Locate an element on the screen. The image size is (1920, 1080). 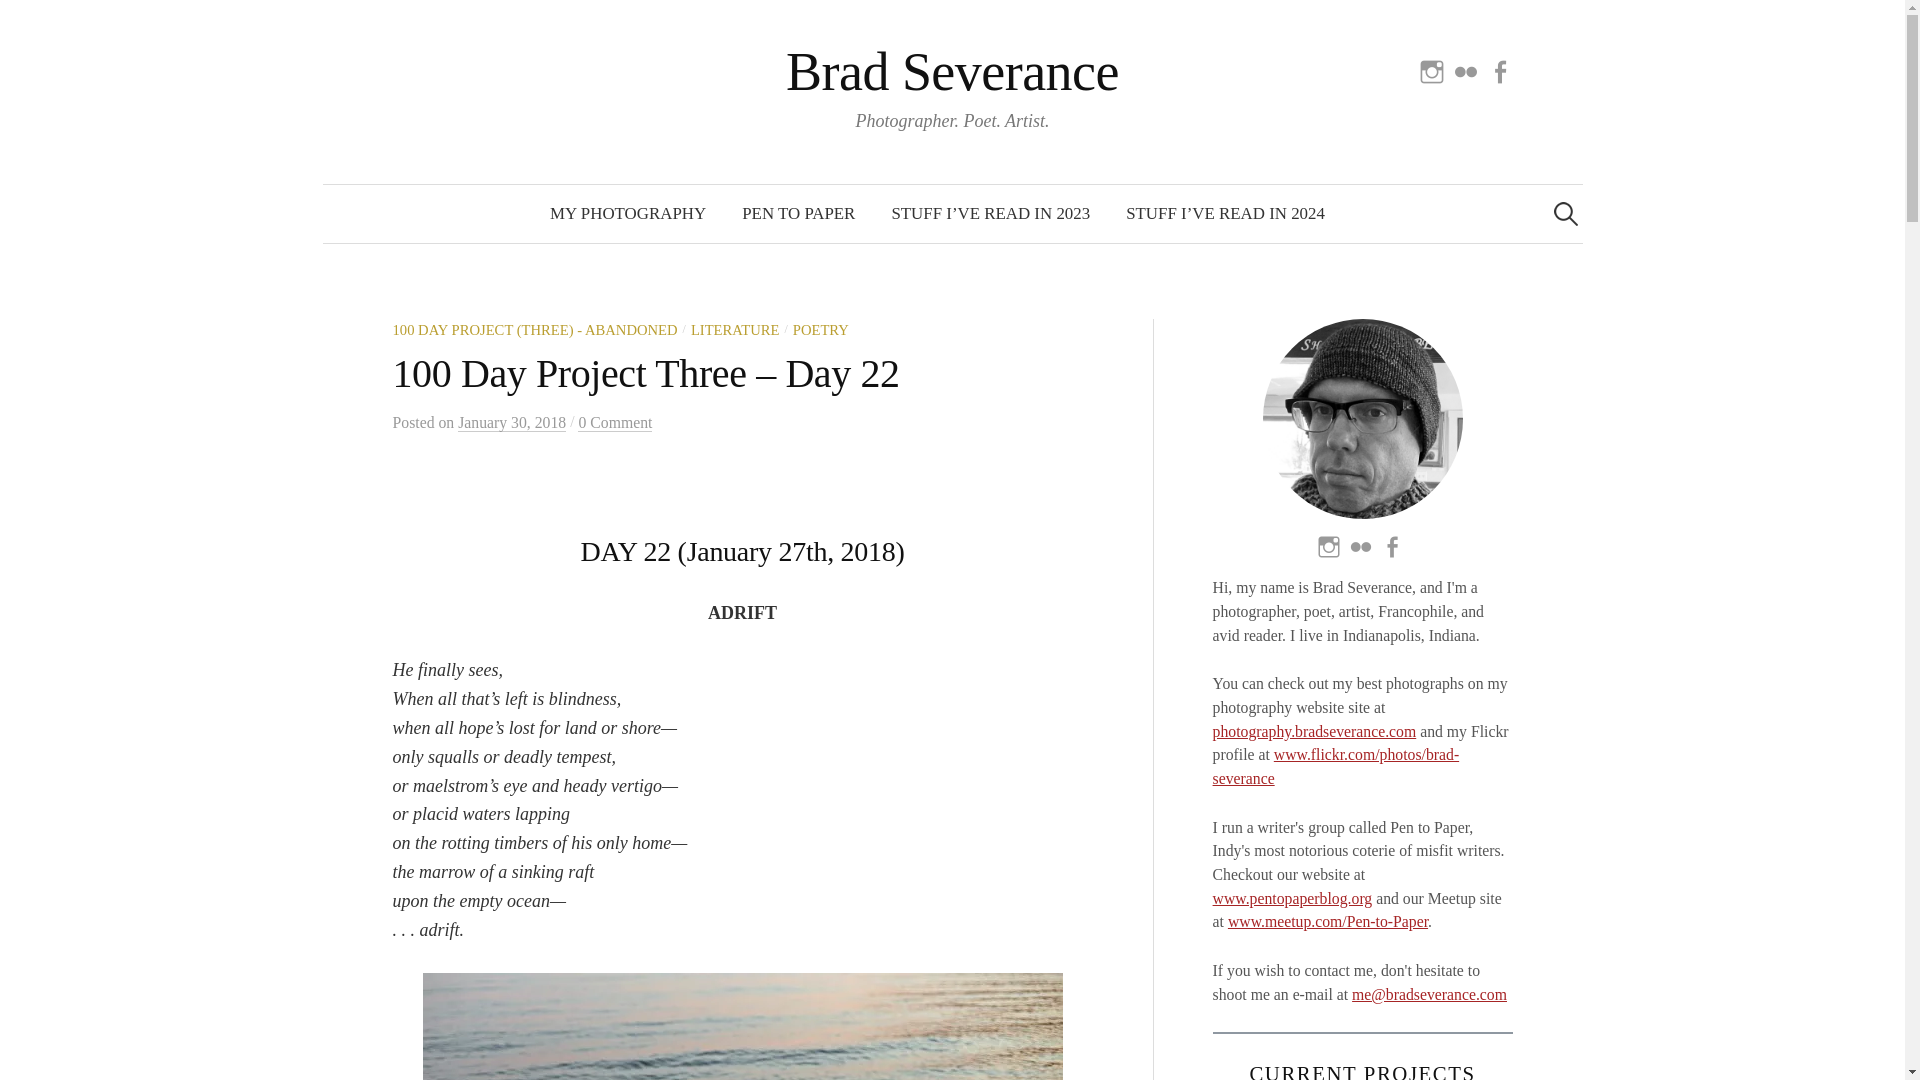
Facebook is located at coordinates (1499, 70).